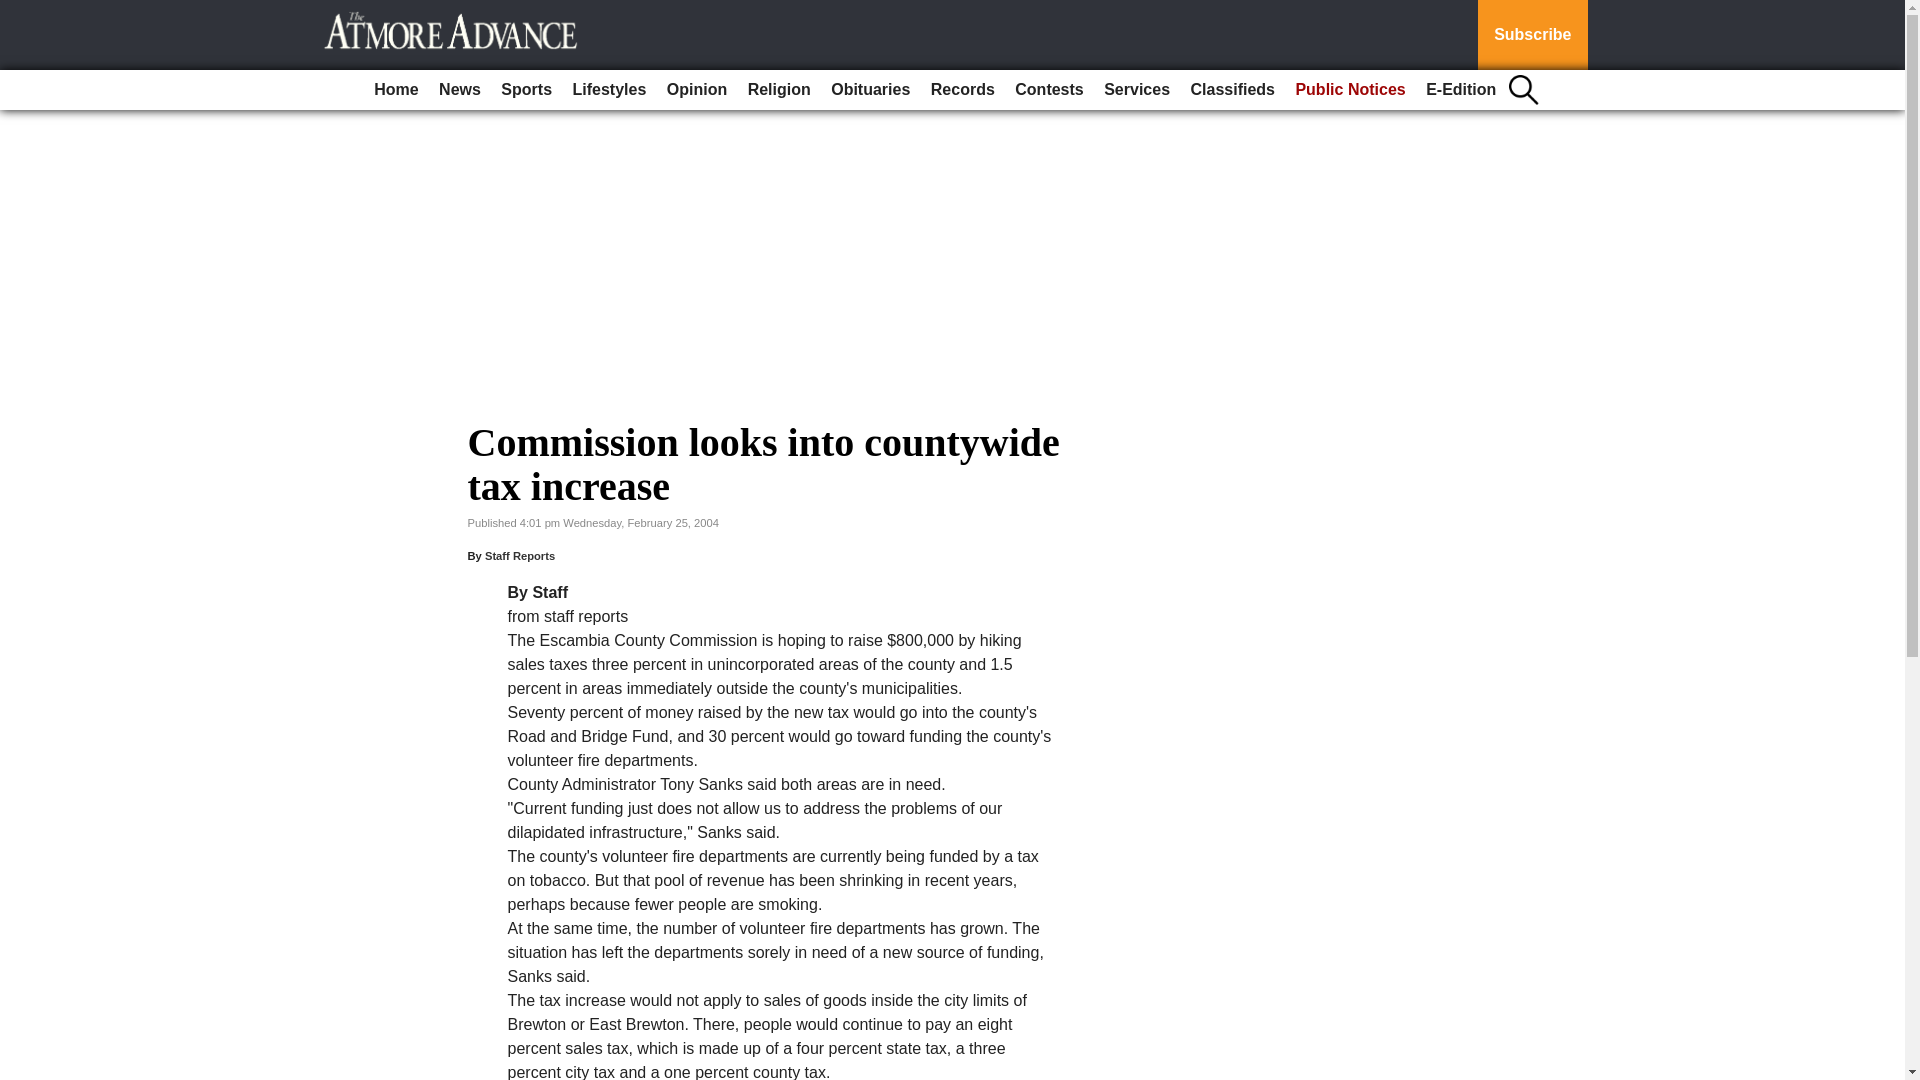  What do you see at coordinates (1048, 90) in the screenshot?
I see `Contests` at bounding box center [1048, 90].